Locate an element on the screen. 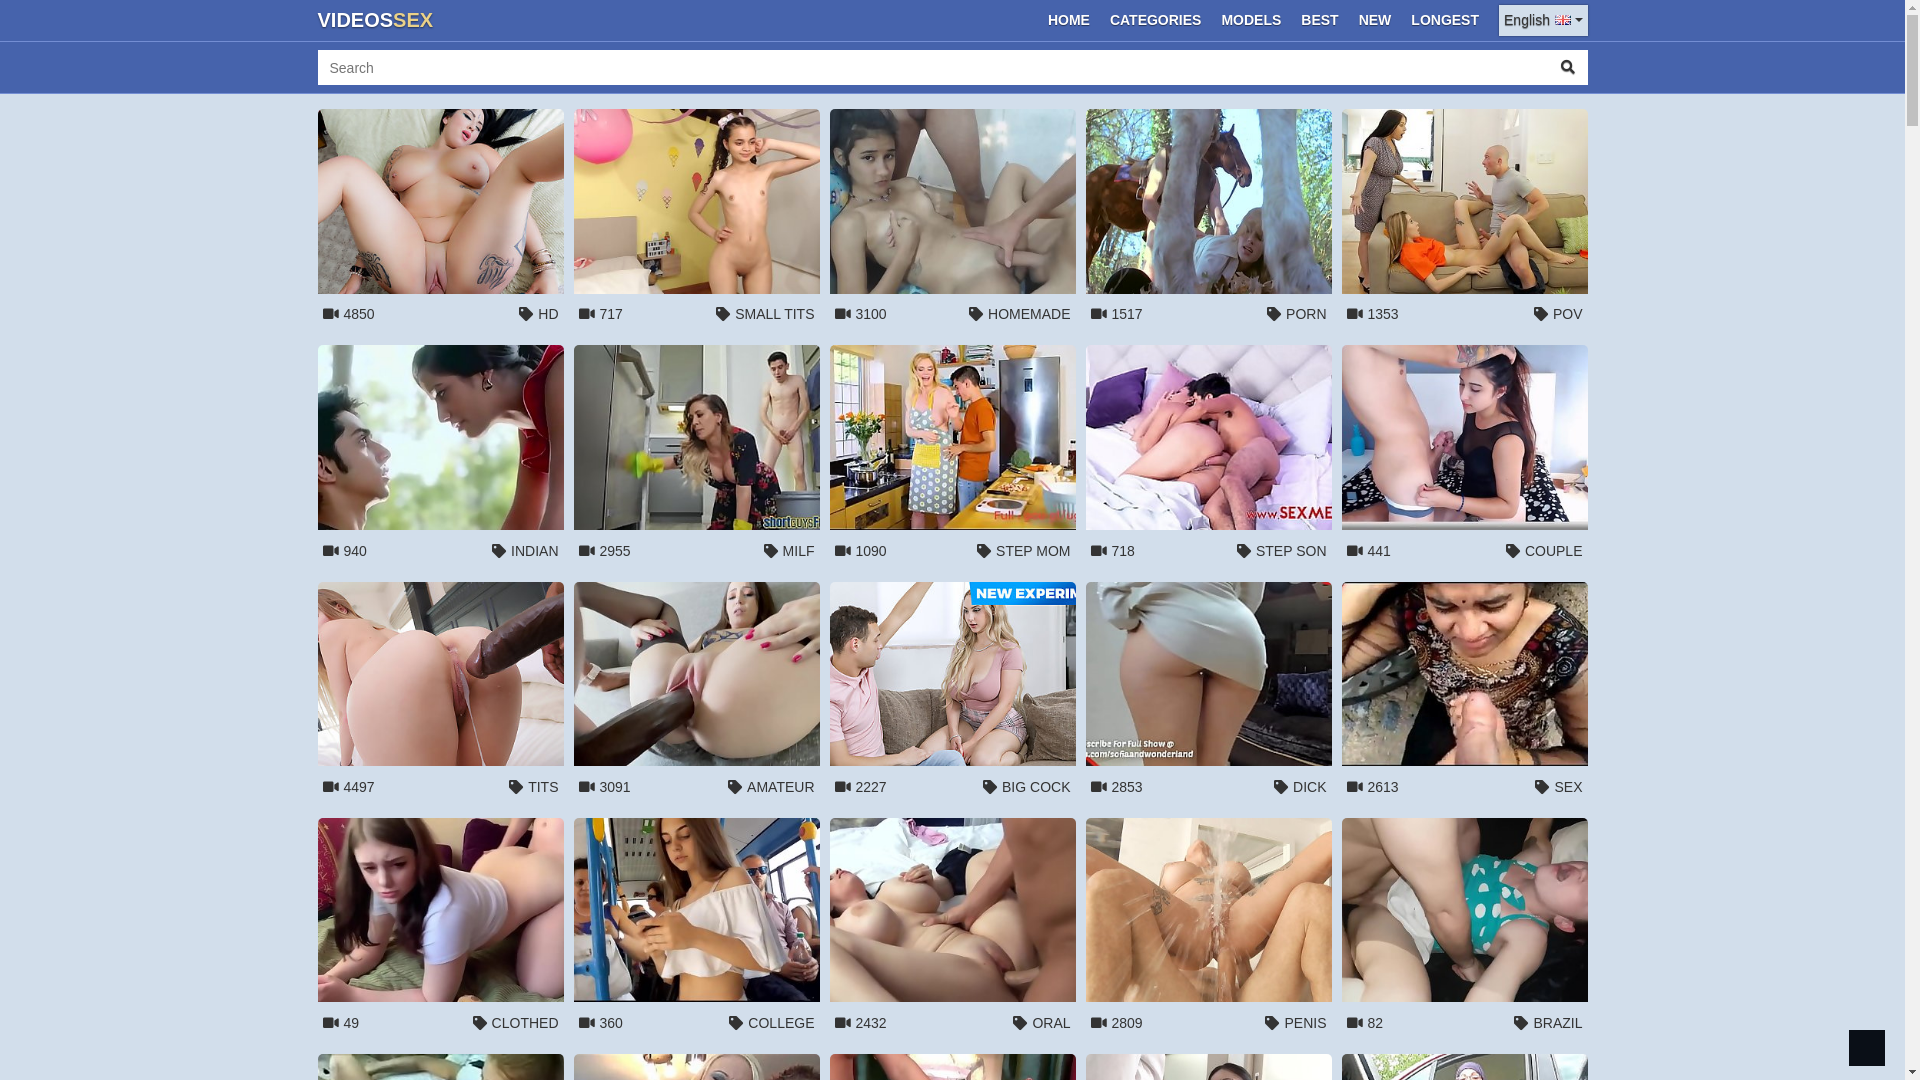 Image resolution: width=1920 pixels, height=1080 pixels. HOME is located at coordinates (1069, 20).